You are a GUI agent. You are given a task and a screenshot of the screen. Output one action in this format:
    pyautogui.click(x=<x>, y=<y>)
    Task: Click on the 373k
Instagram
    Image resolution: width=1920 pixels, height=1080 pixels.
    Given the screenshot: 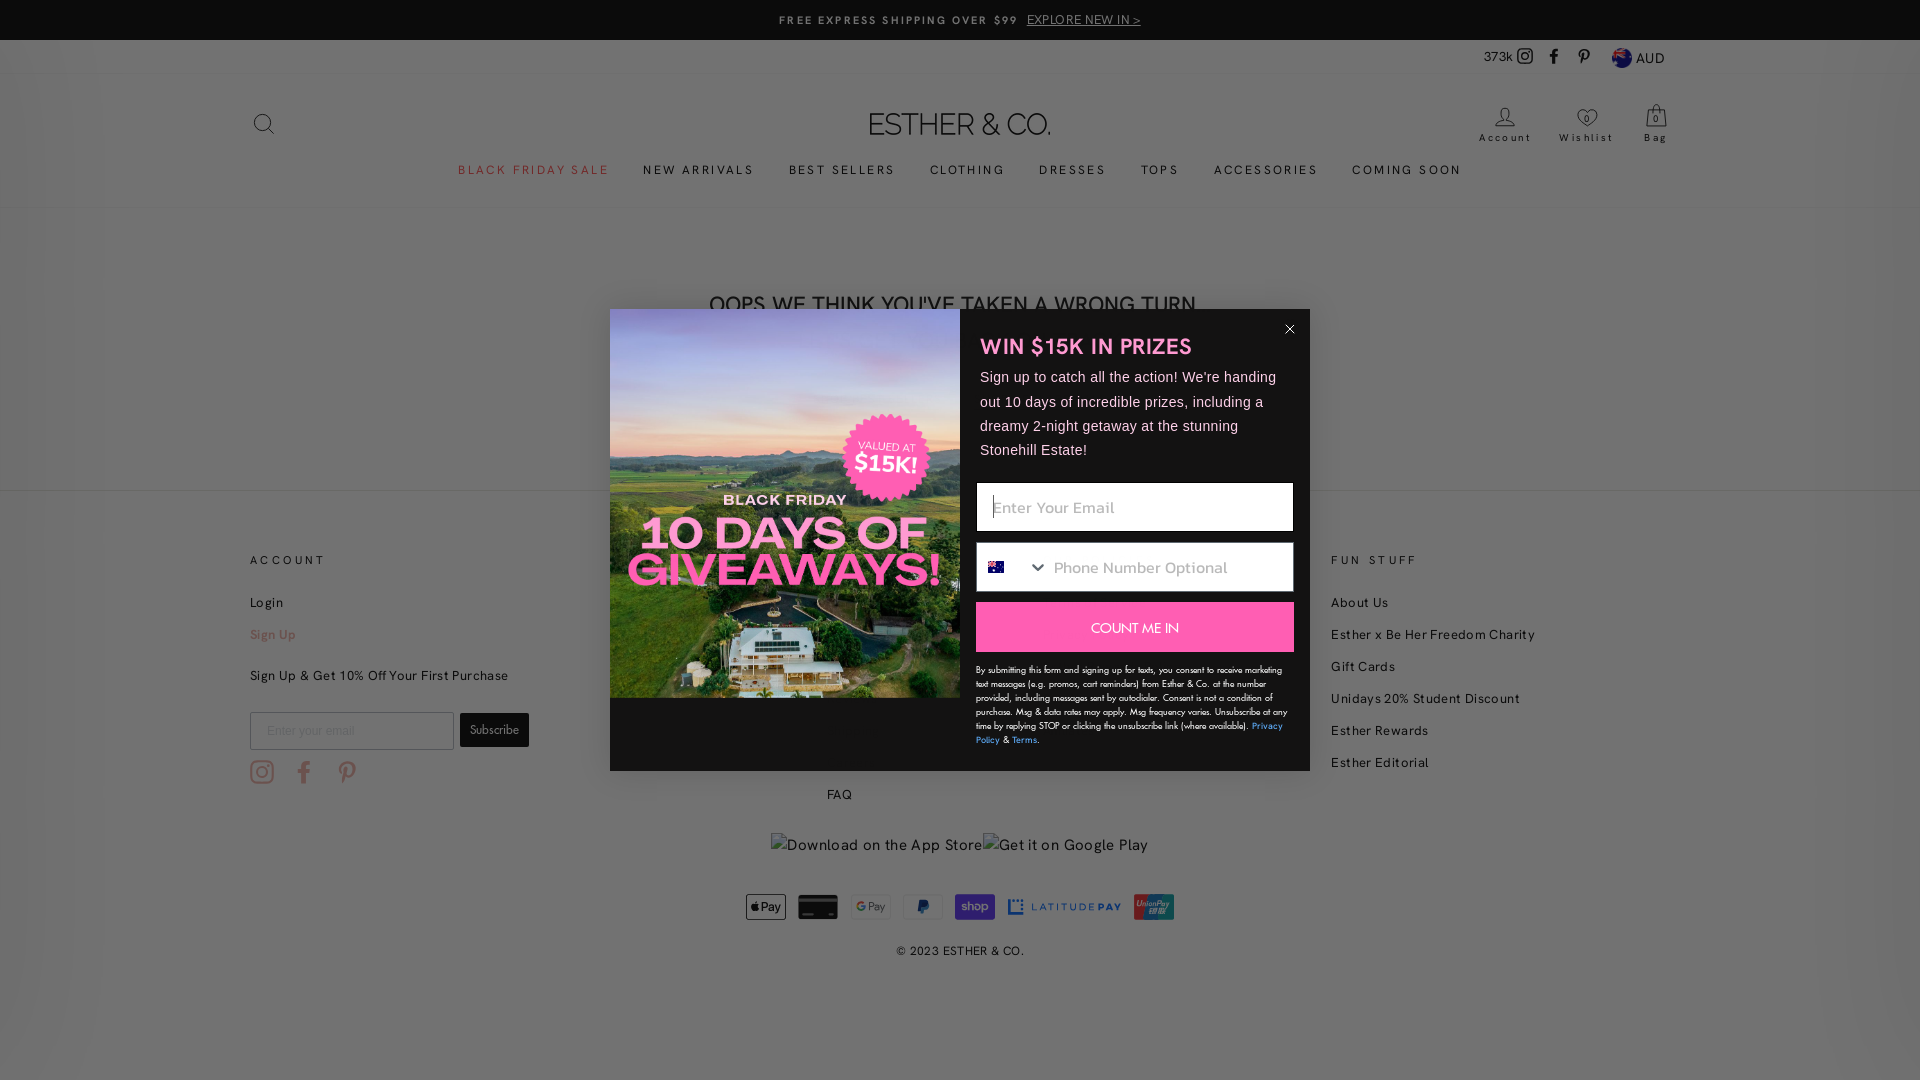 What is the action you would take?
    pyautogui.click(x=1508, y=58)
    